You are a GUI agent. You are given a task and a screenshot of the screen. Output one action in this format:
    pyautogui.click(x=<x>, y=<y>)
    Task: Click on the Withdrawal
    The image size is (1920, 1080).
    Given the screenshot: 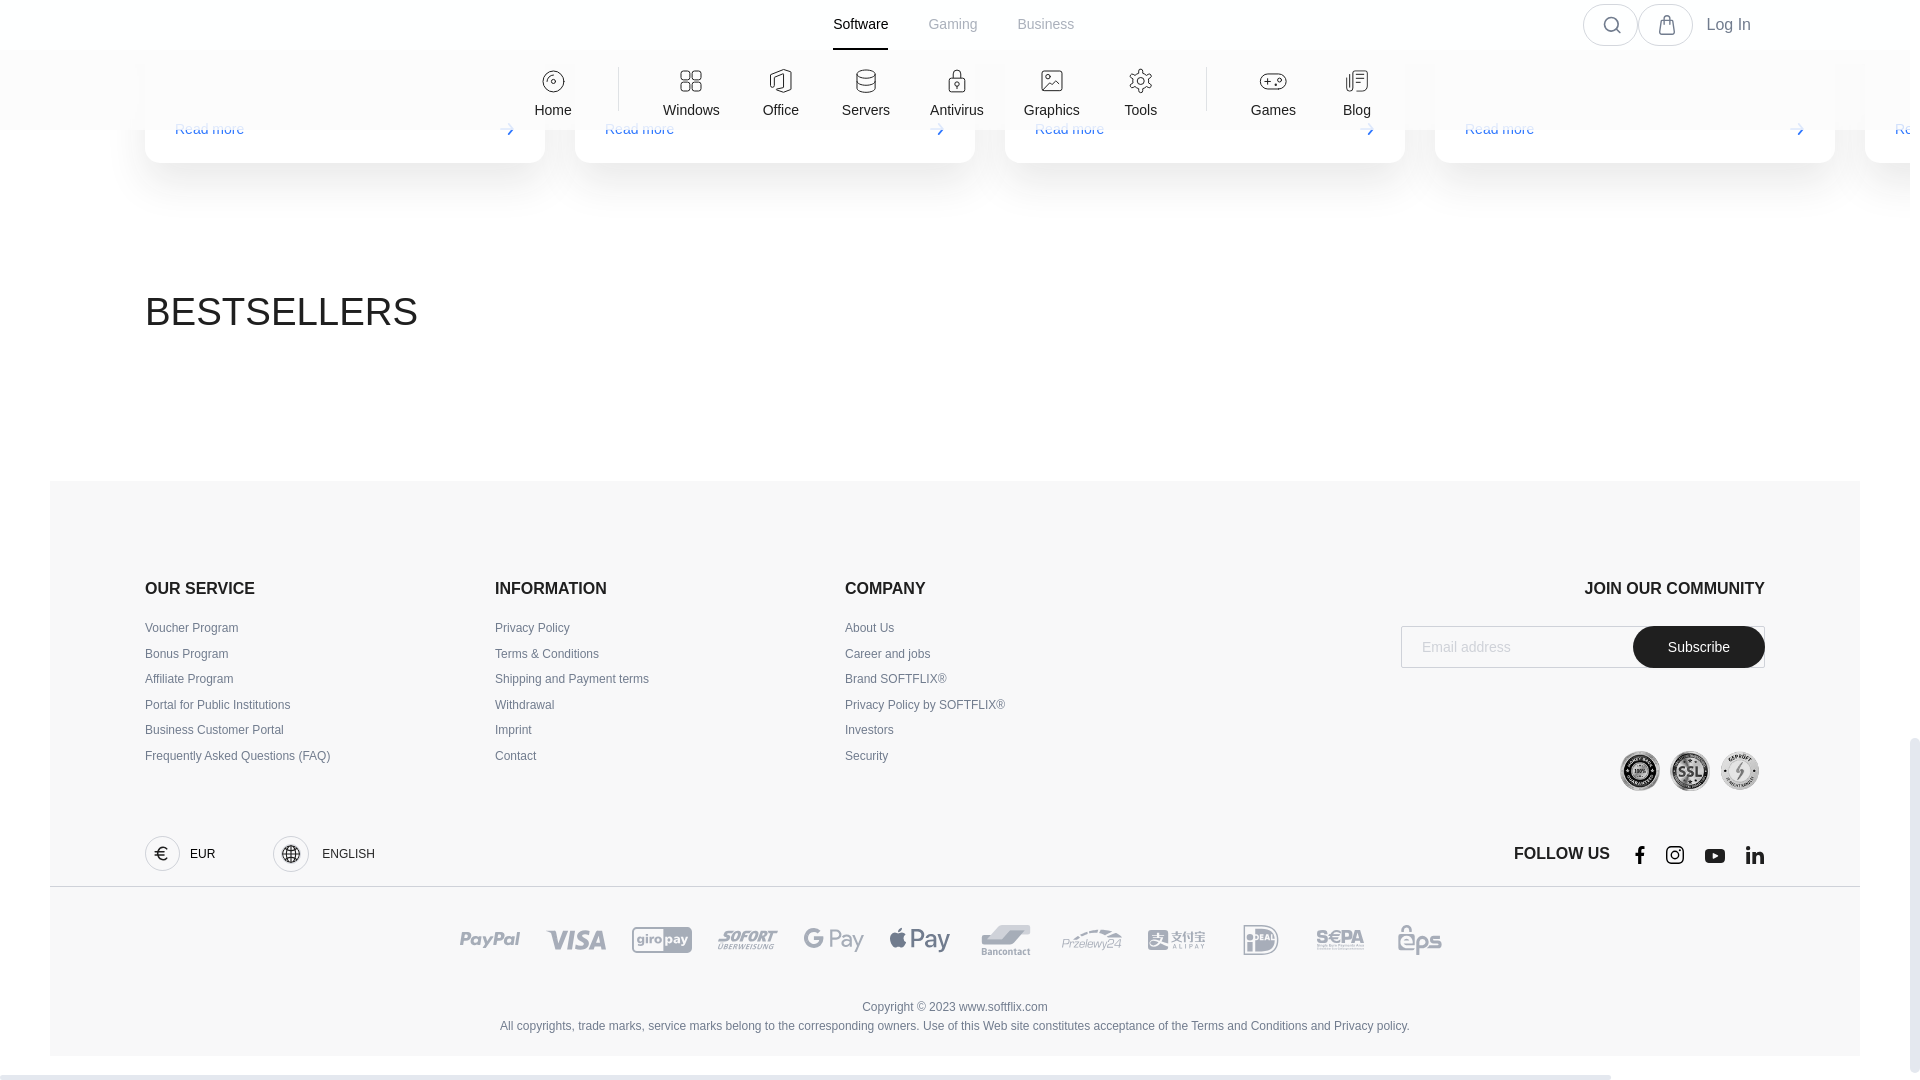 What is the action you would take?
    pyautogui.click(x=524, y=705)
    